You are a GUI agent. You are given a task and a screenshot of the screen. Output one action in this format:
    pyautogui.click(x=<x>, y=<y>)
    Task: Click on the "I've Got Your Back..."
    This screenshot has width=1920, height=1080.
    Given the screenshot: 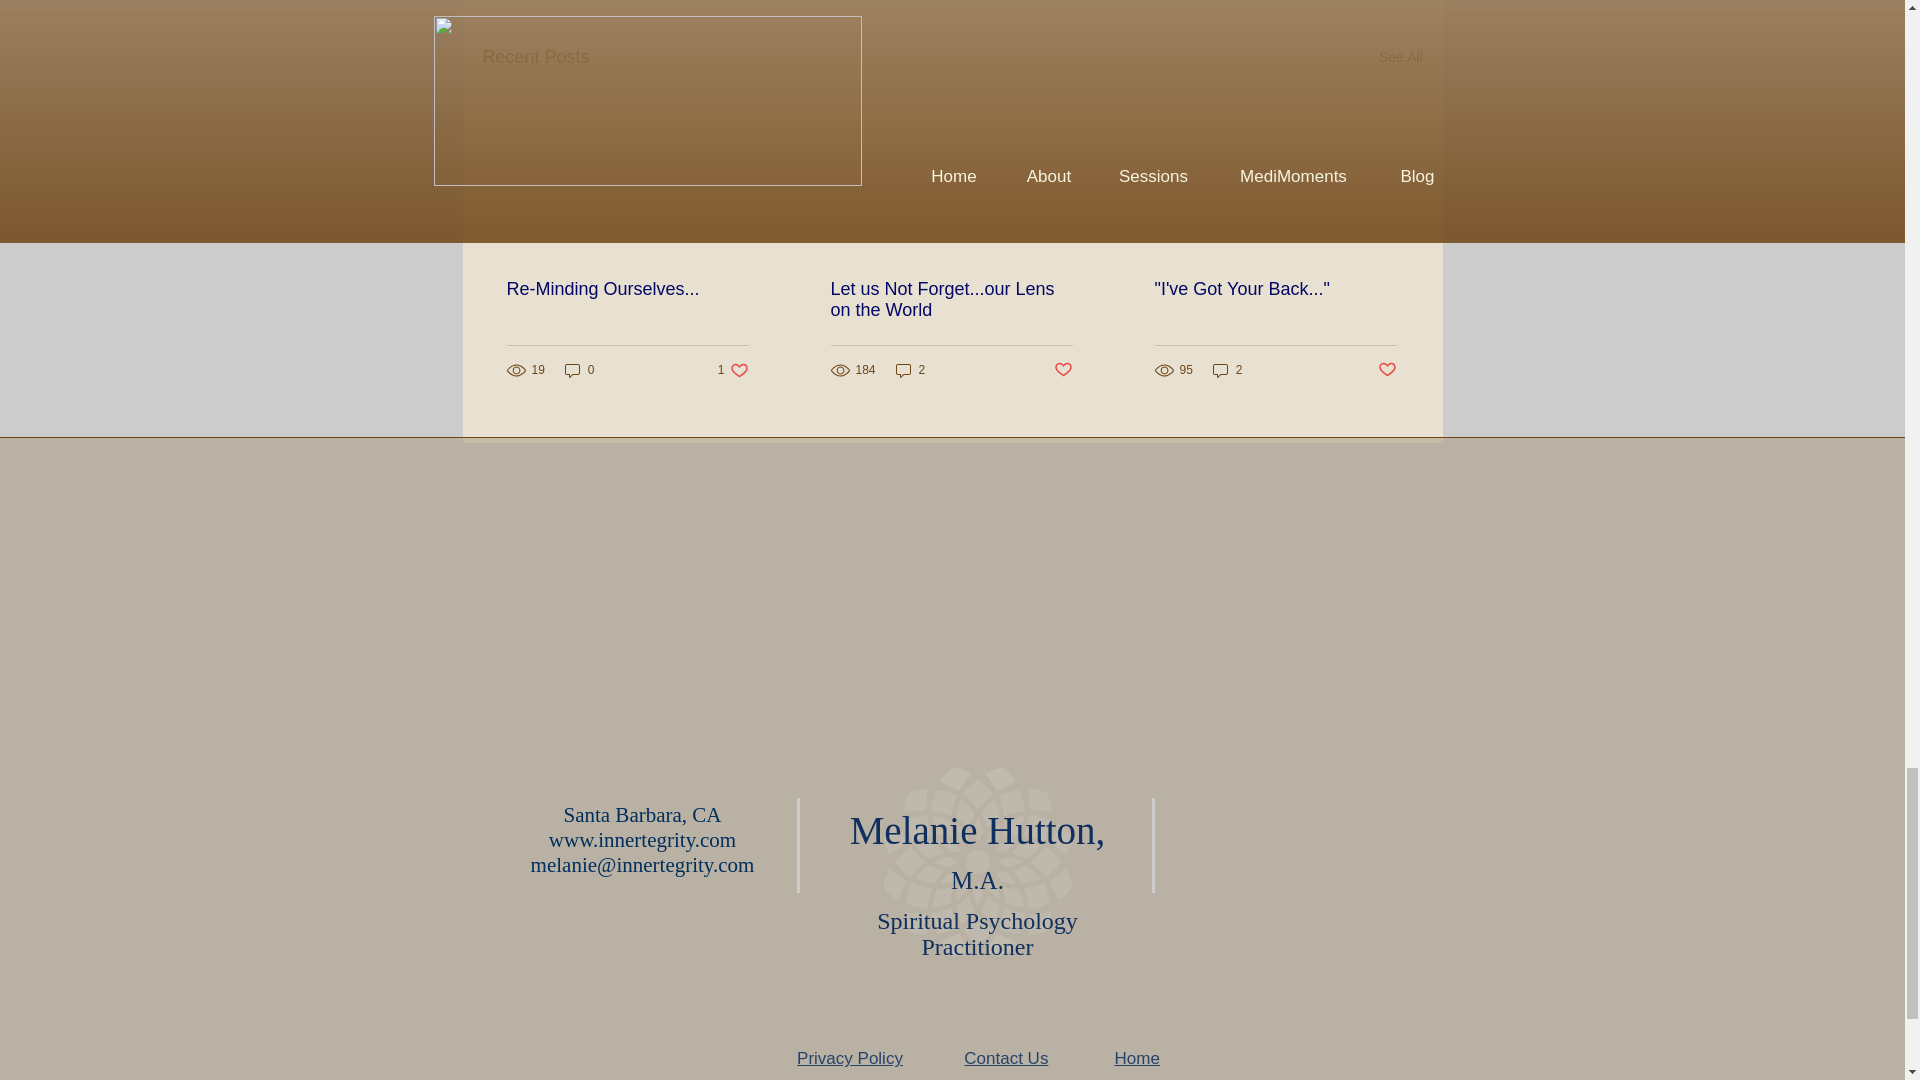 What is the action you would take?
    pyautogui.click(x=910, y=370)
    